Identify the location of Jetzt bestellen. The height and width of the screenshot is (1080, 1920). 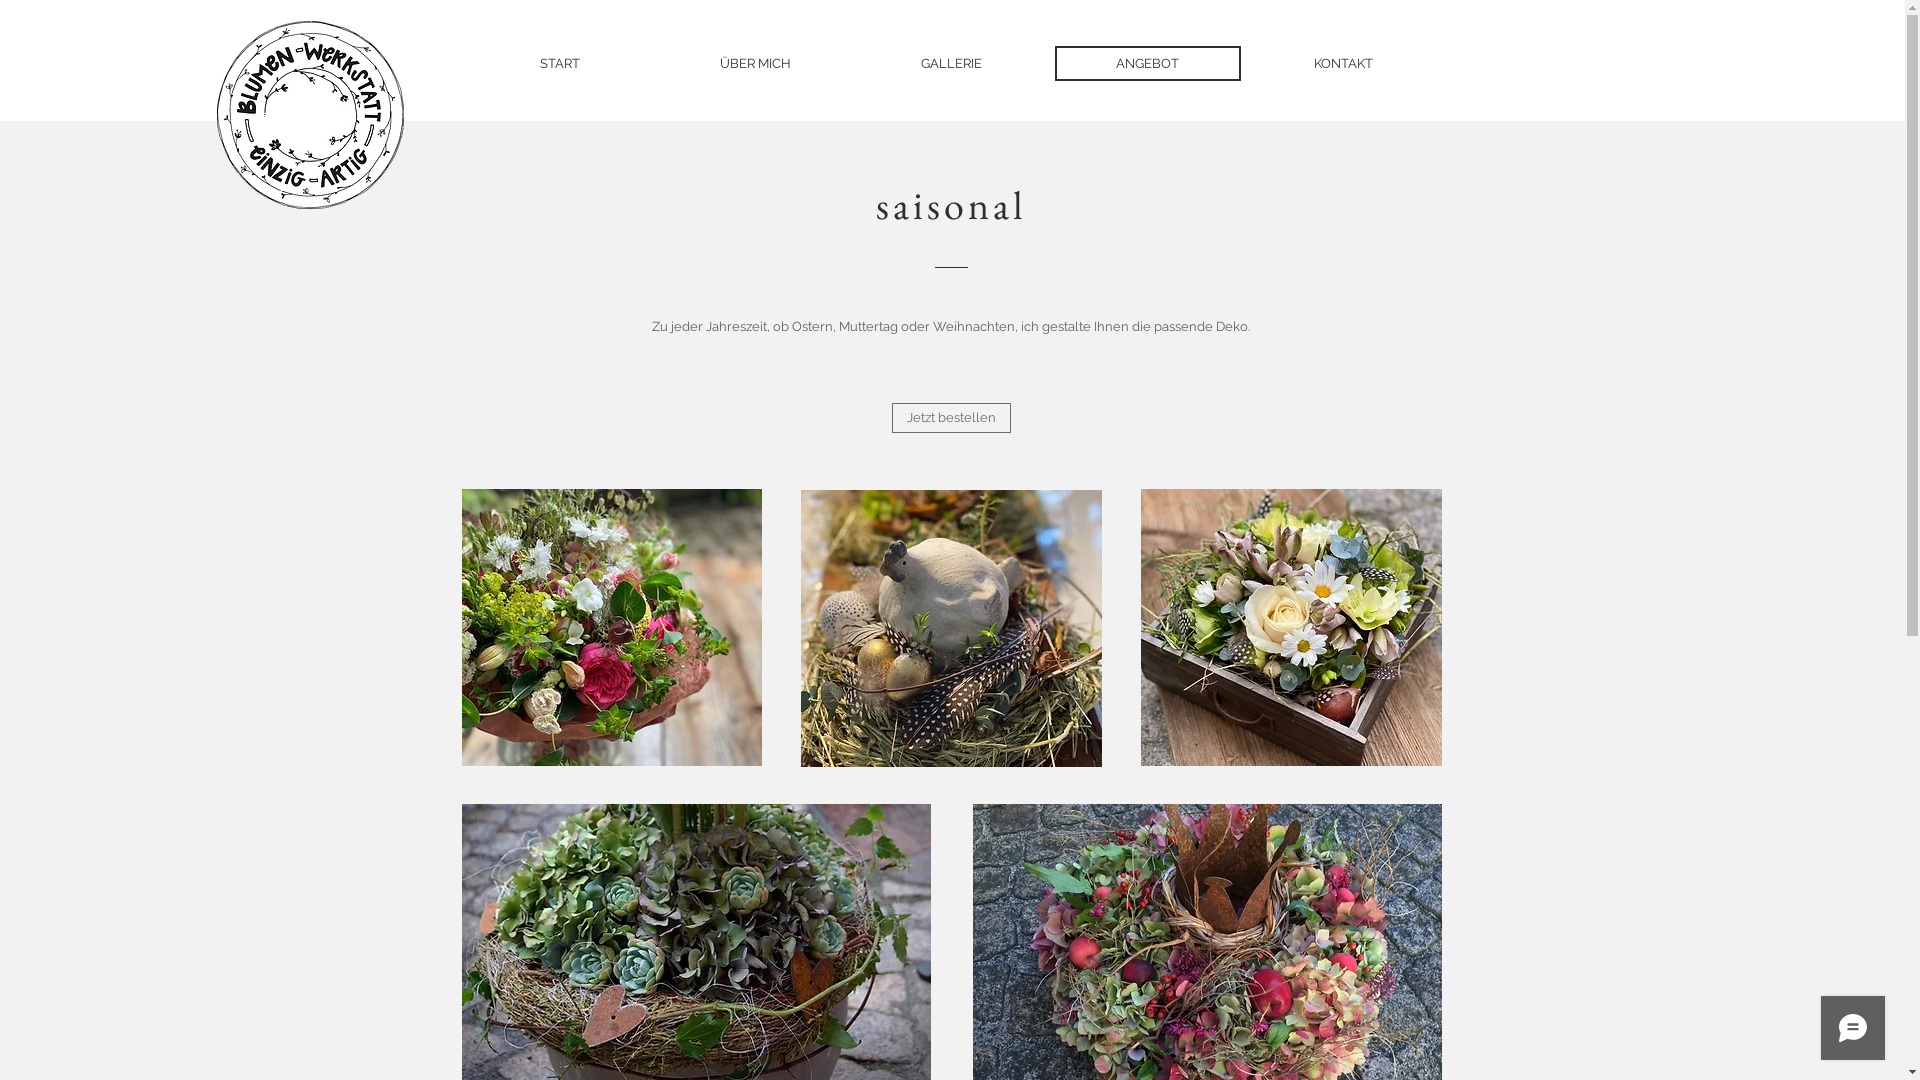
(952, 418).